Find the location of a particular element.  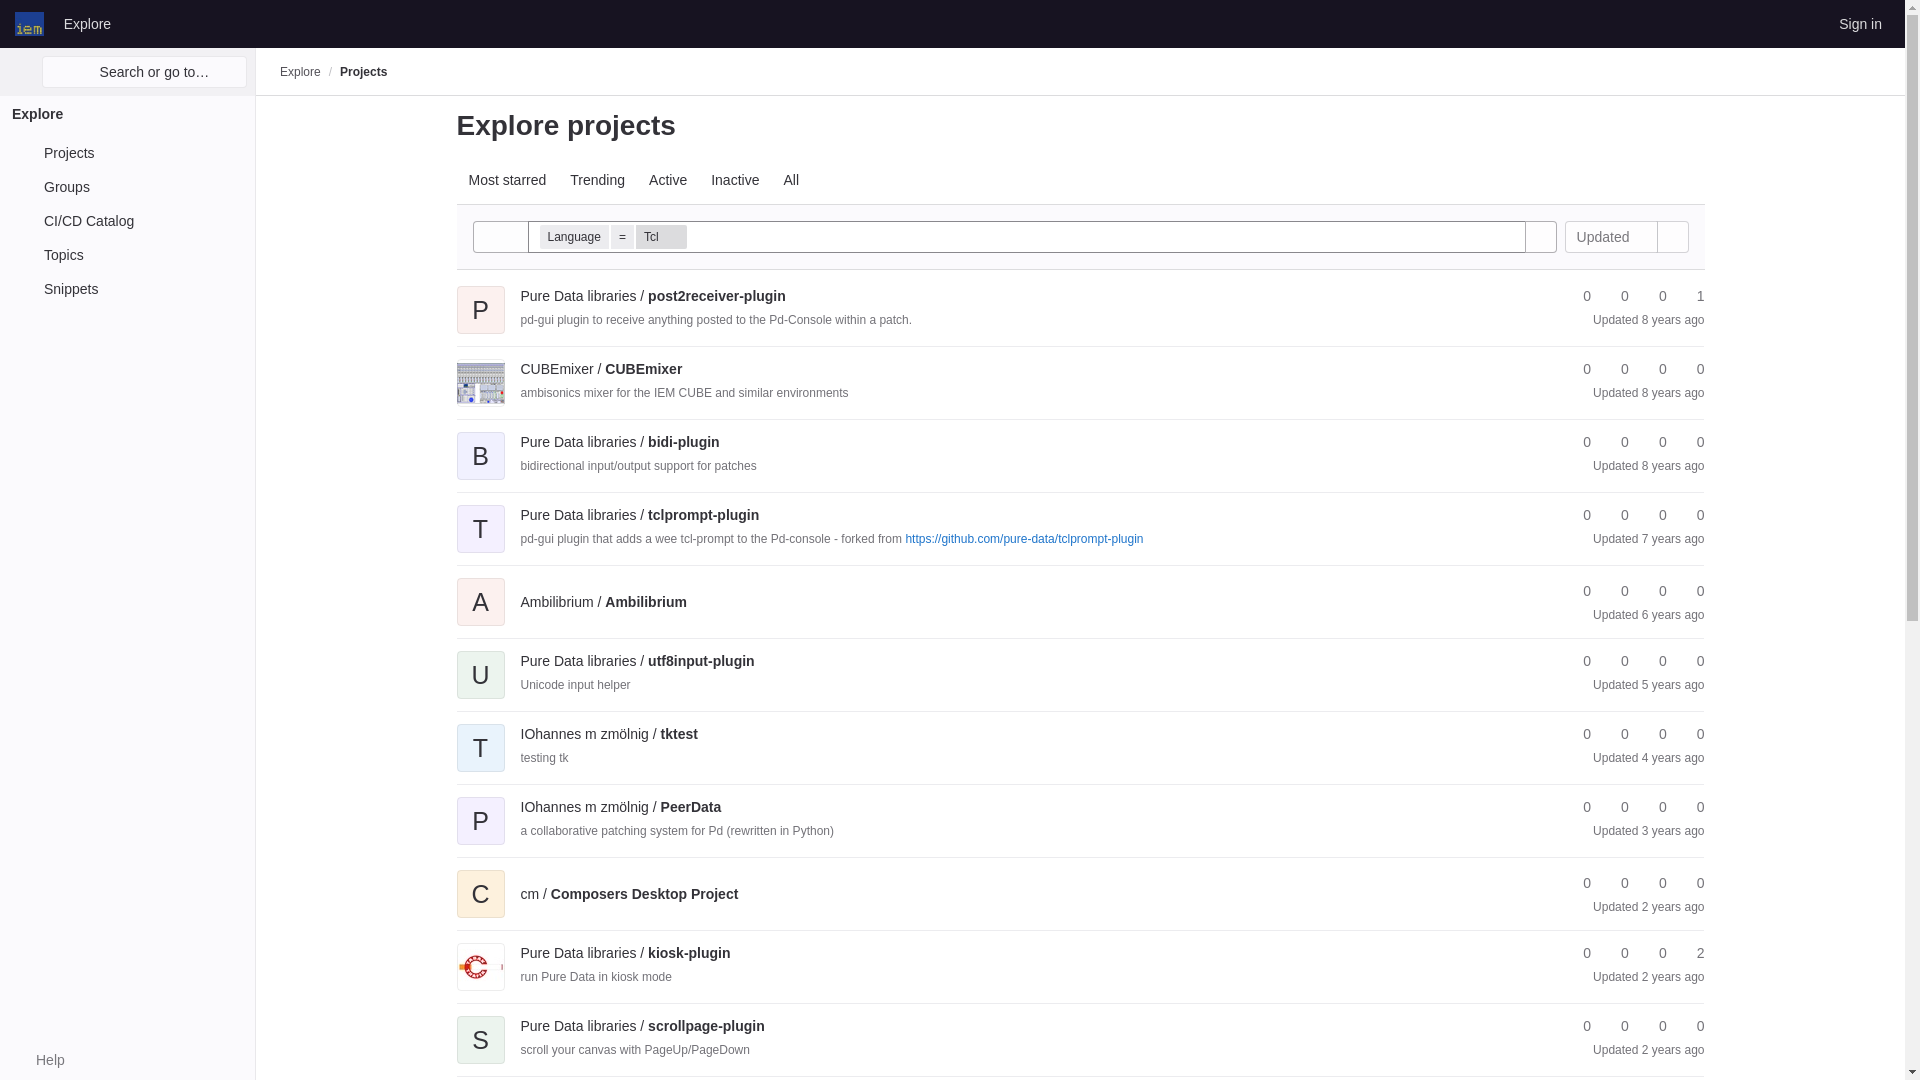

Forks is located at coordinates (1616, 369).